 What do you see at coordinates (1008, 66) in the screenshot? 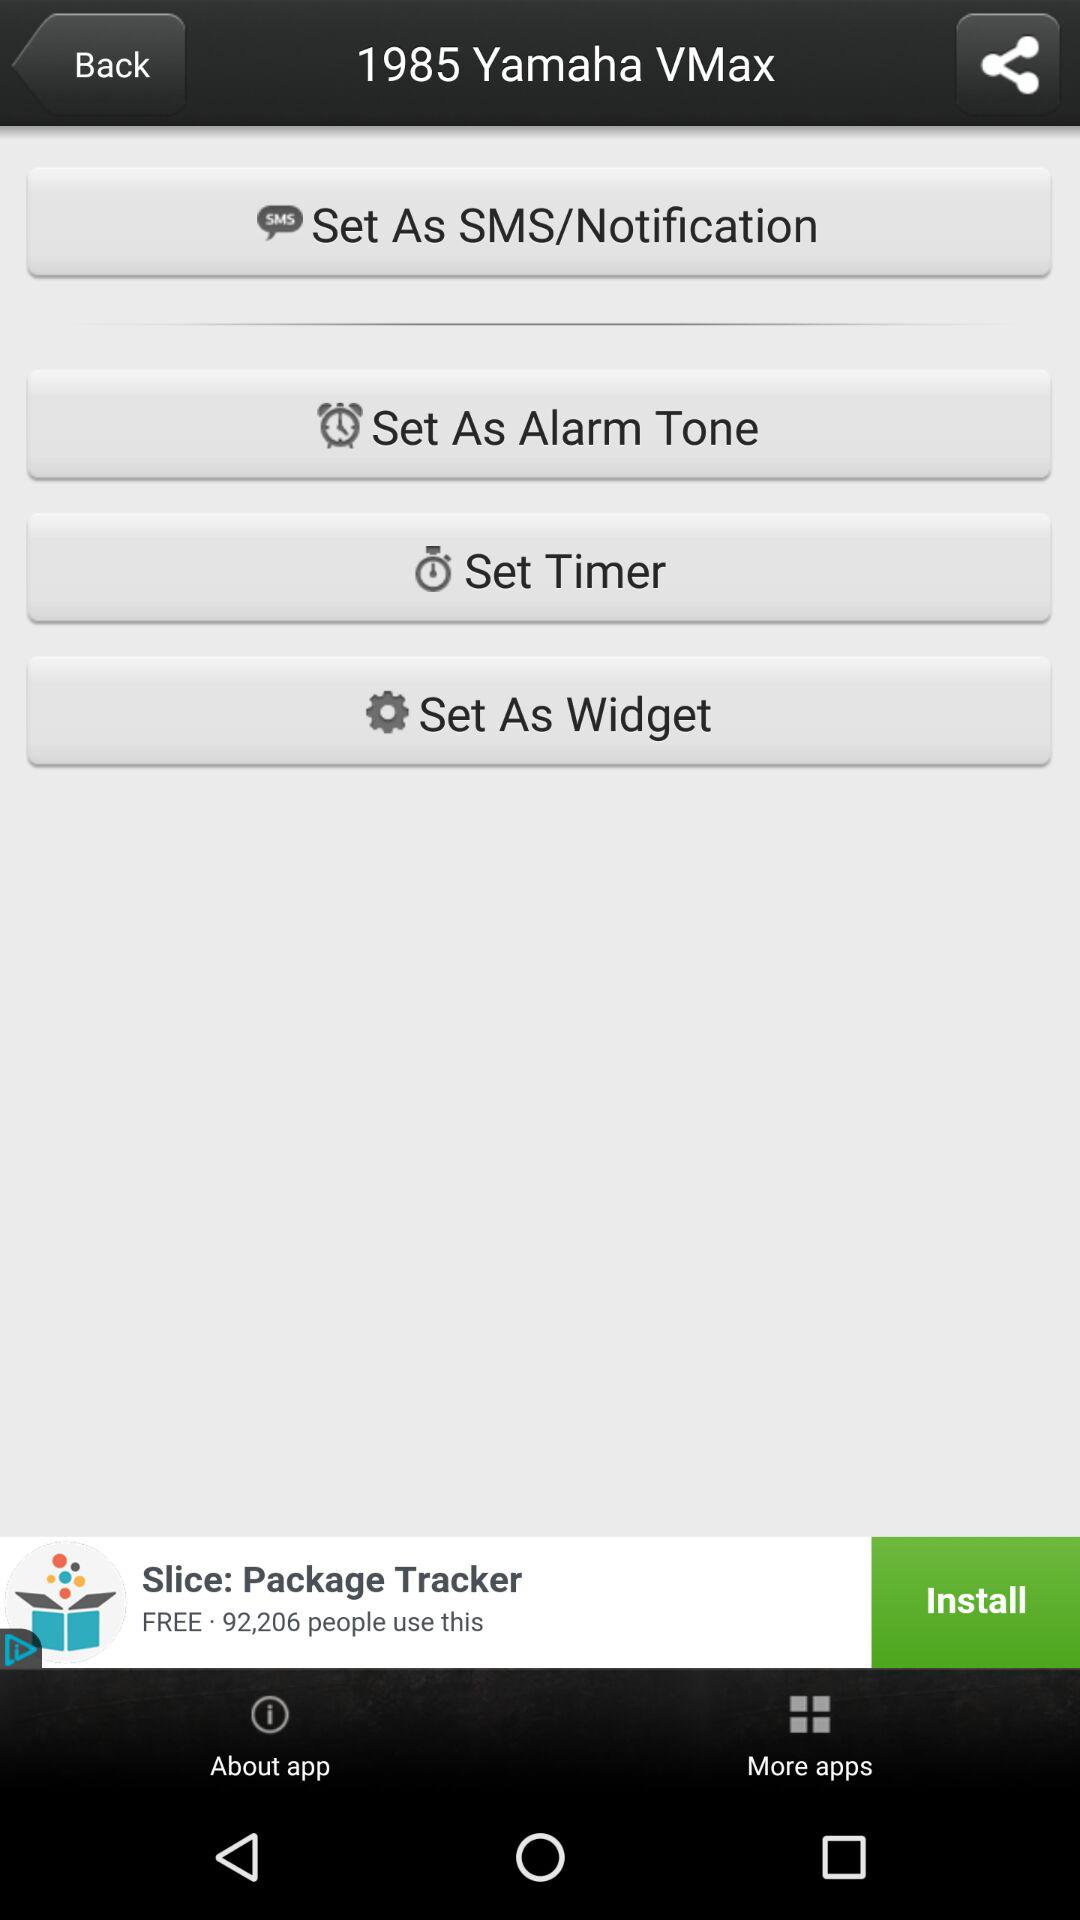
I see `open icon next to 1985 yamaha vmax` at bounding box center [1008, 66].